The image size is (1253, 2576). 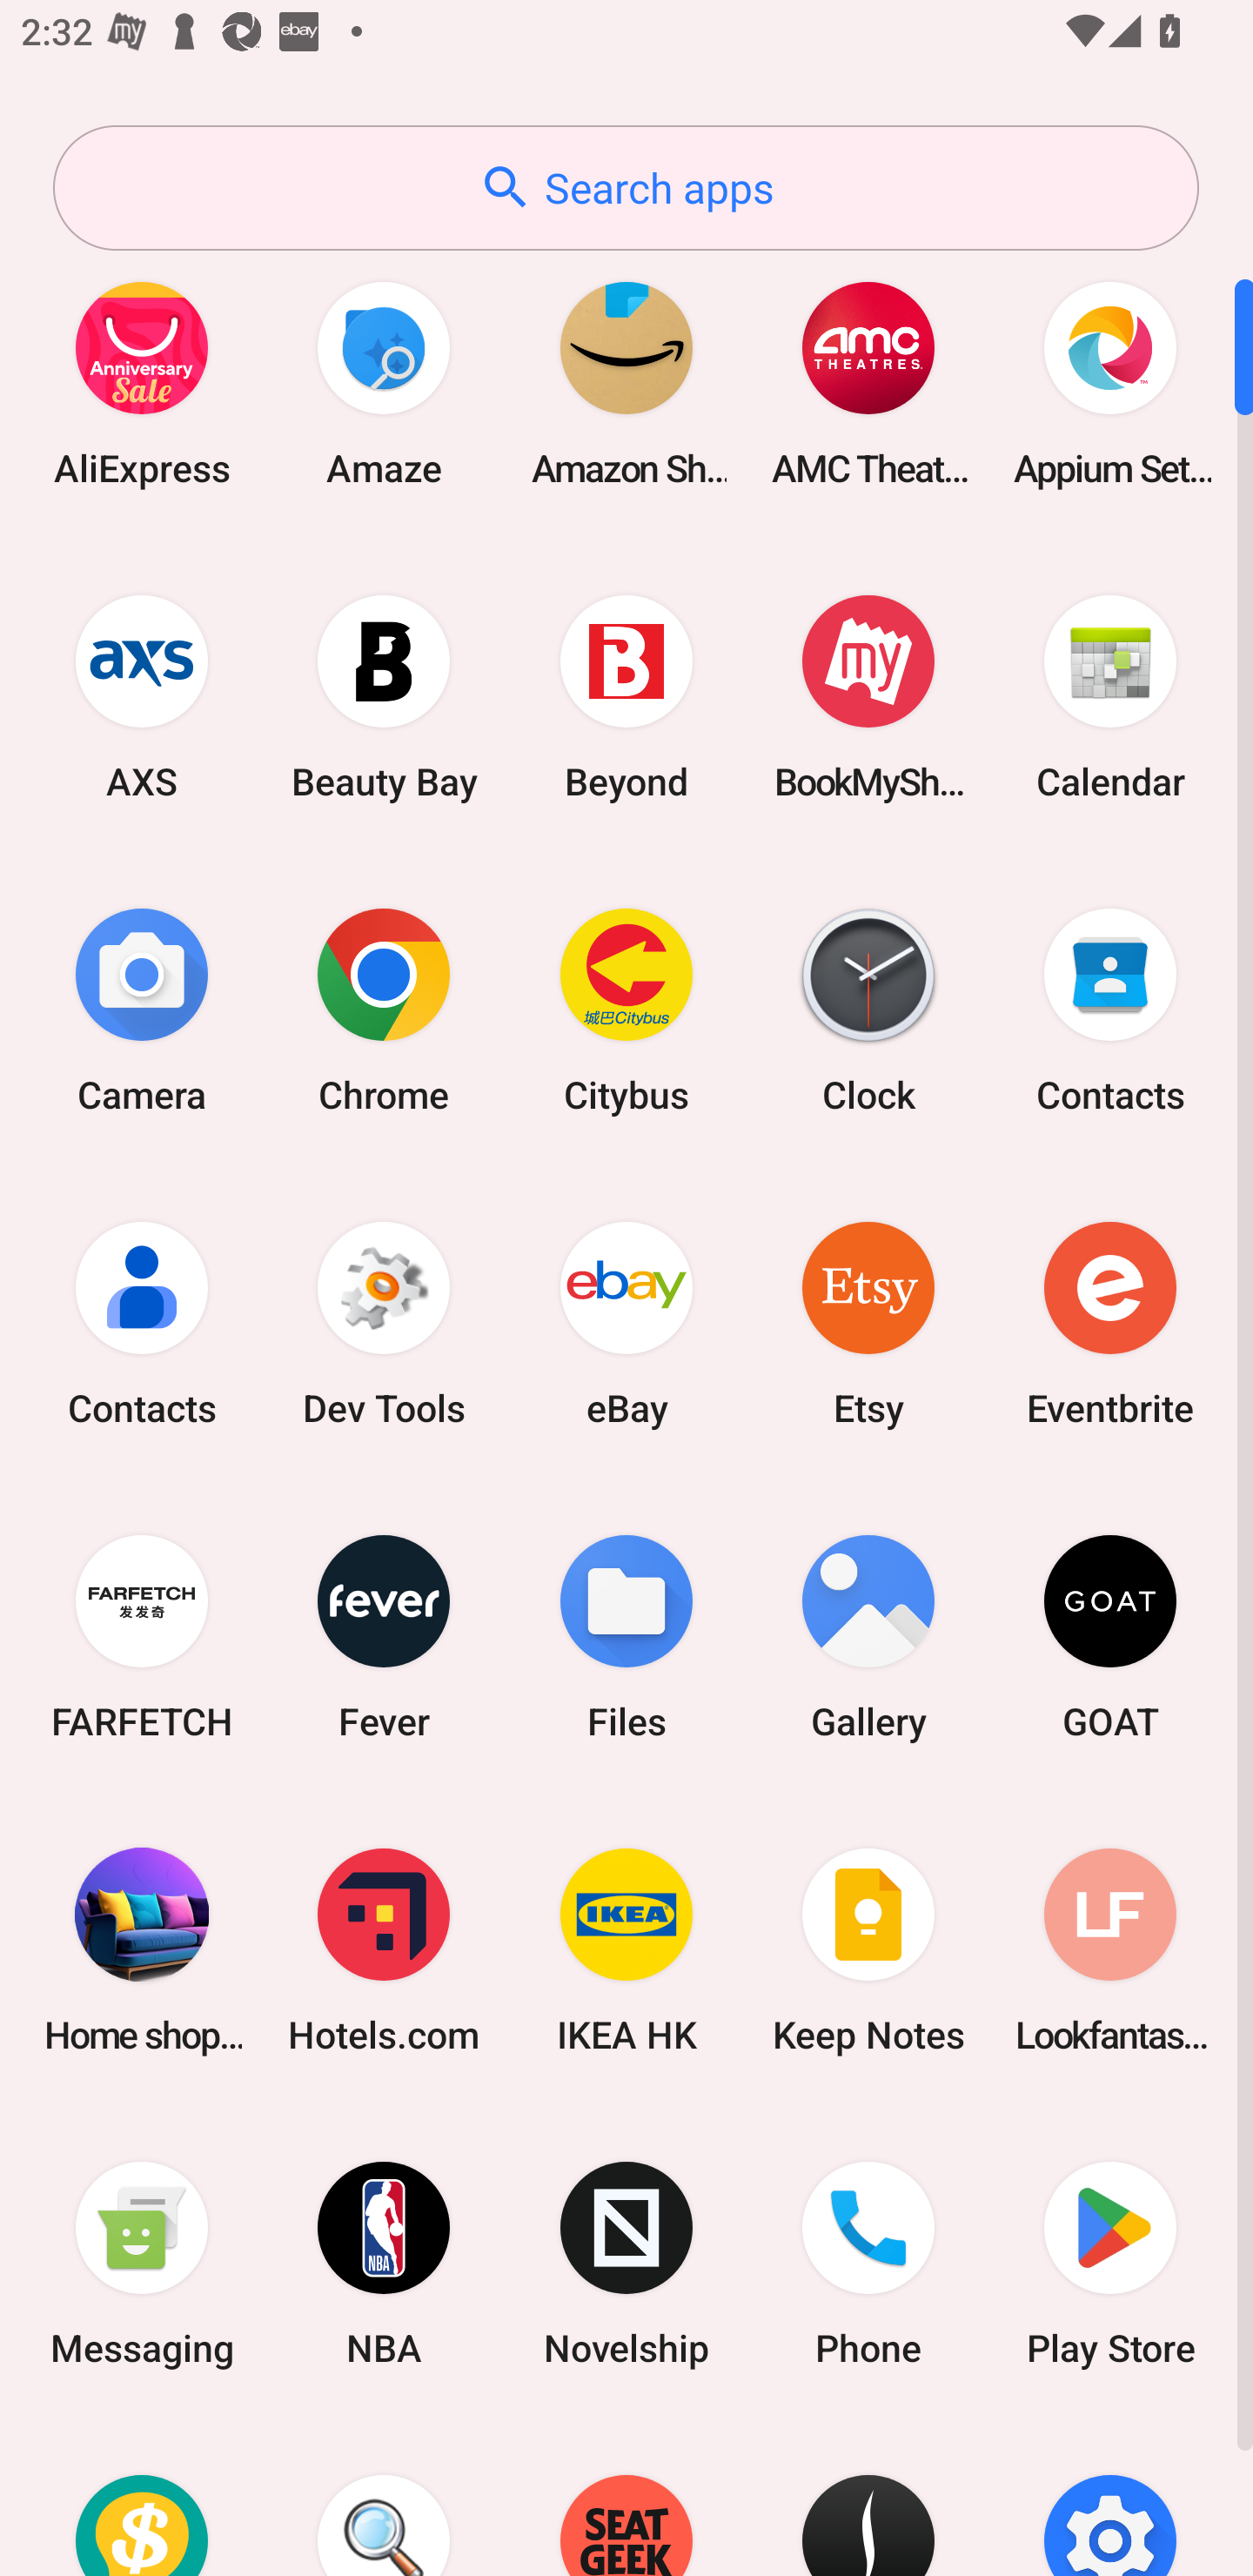 What do you see at coordinates (626, 696) in the screenshot?
I see `Beyond` at bounding box center [626, 696].